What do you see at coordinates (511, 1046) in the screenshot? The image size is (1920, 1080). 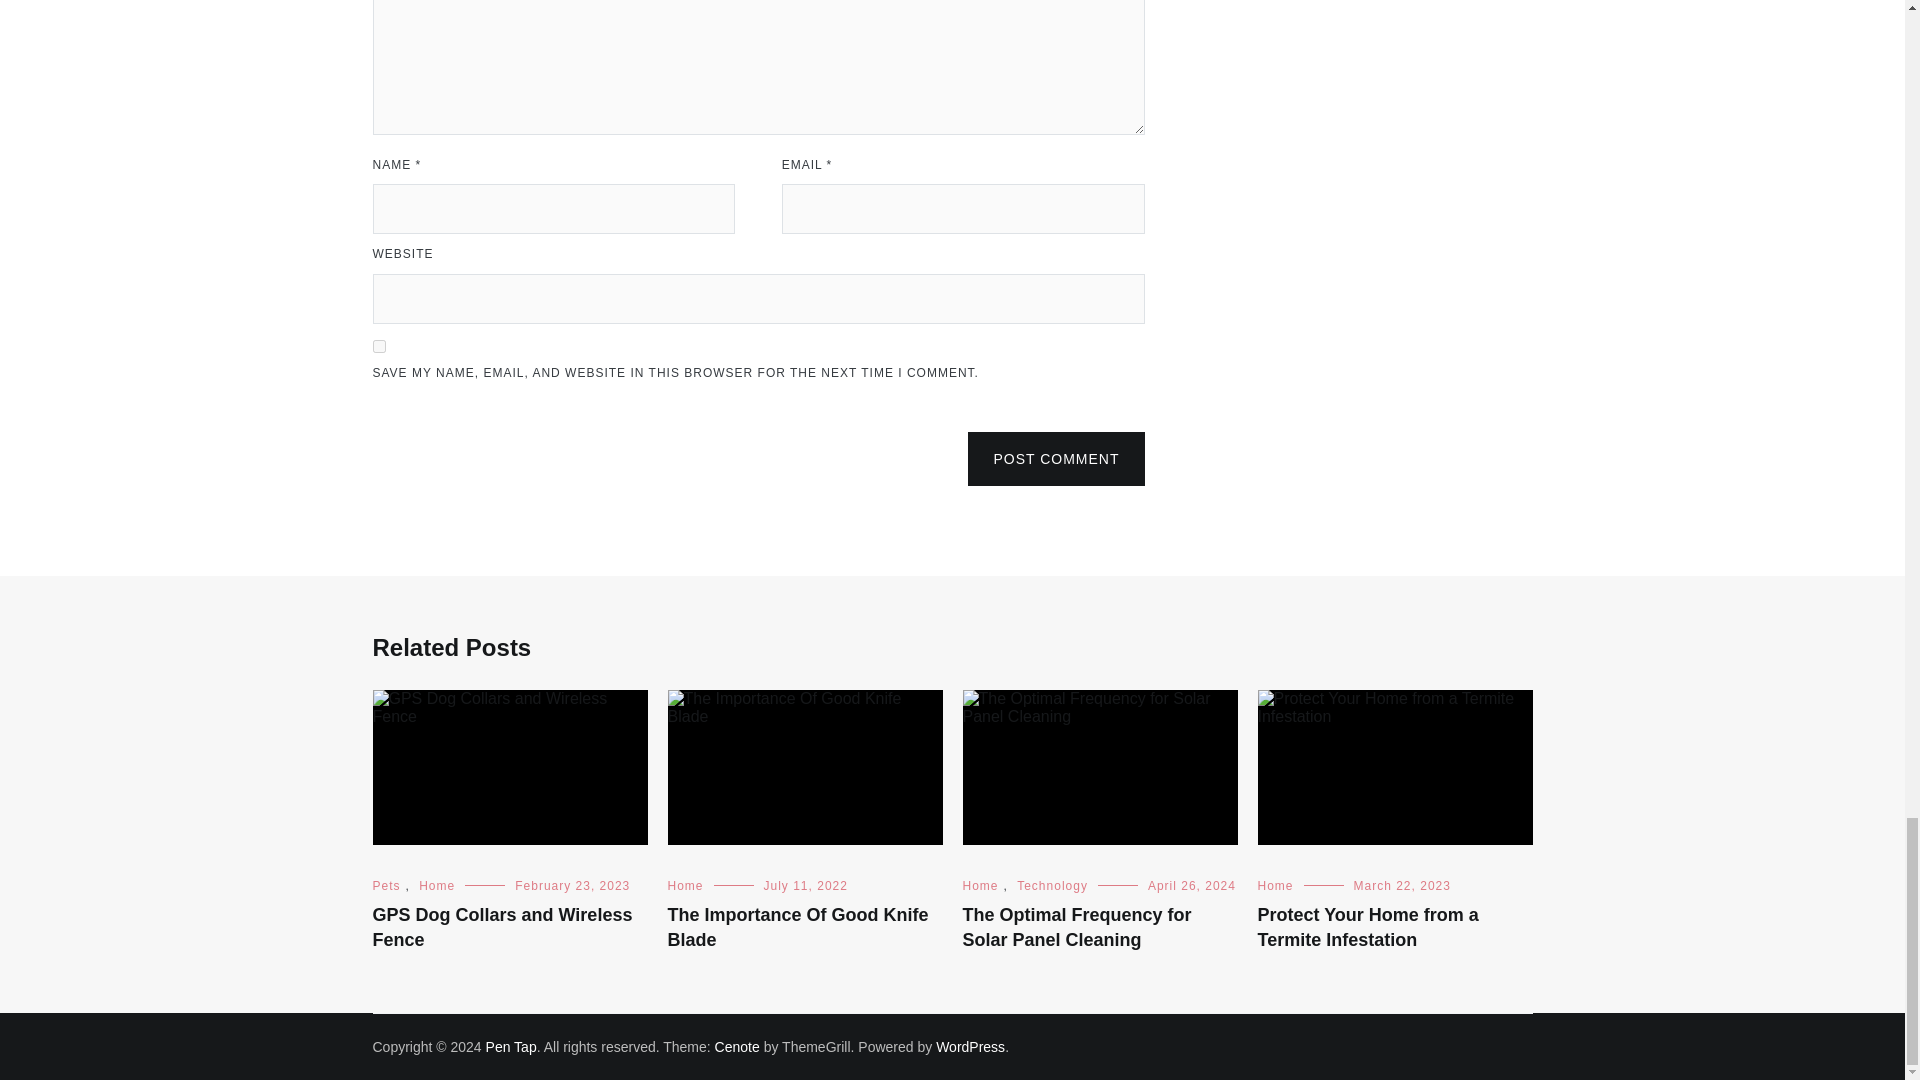 I see `Pen Tap` at bounding box center [511, 1046].